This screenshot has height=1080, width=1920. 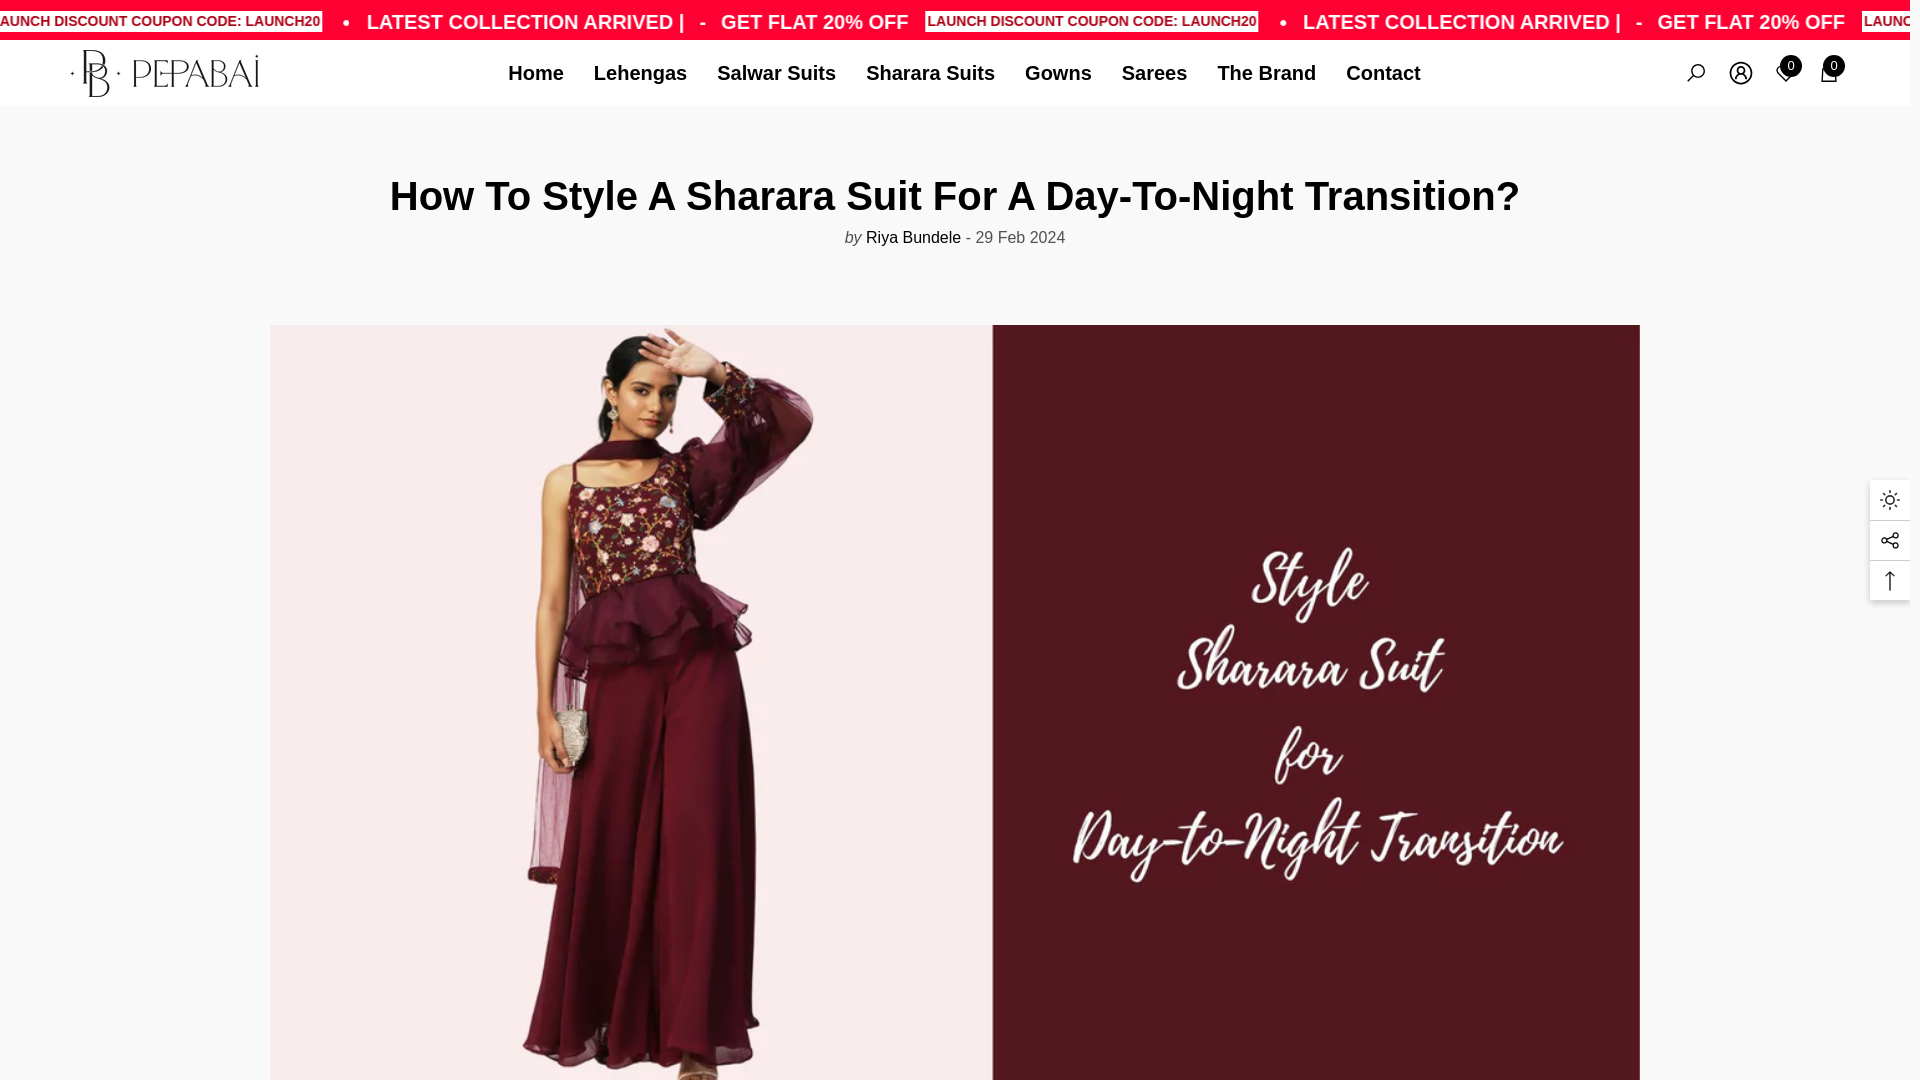 What do you see at coordinates (544, 72) in the screenshot?
I see `Home` at bounding box center [544, 72].